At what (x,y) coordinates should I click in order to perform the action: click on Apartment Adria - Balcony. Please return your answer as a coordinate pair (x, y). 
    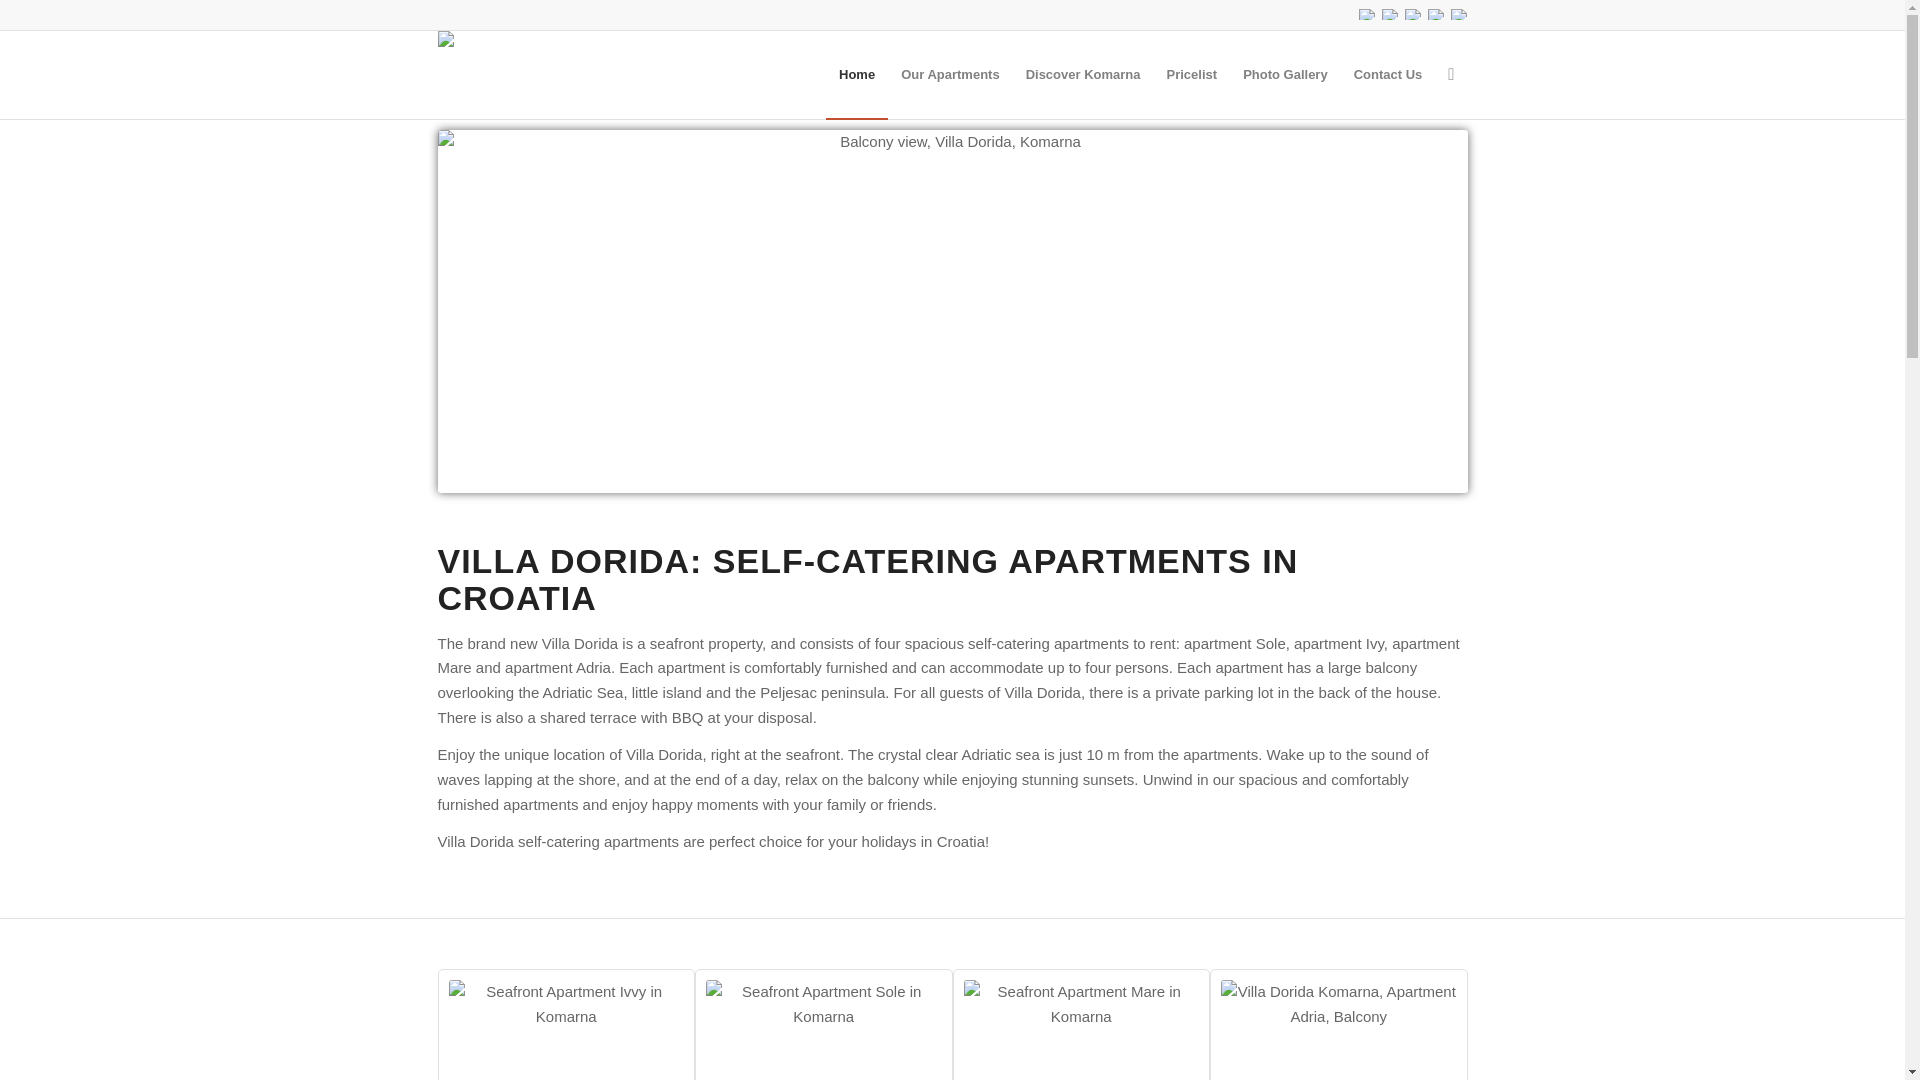
    Looking at the image, I should click on (1339, 1030).